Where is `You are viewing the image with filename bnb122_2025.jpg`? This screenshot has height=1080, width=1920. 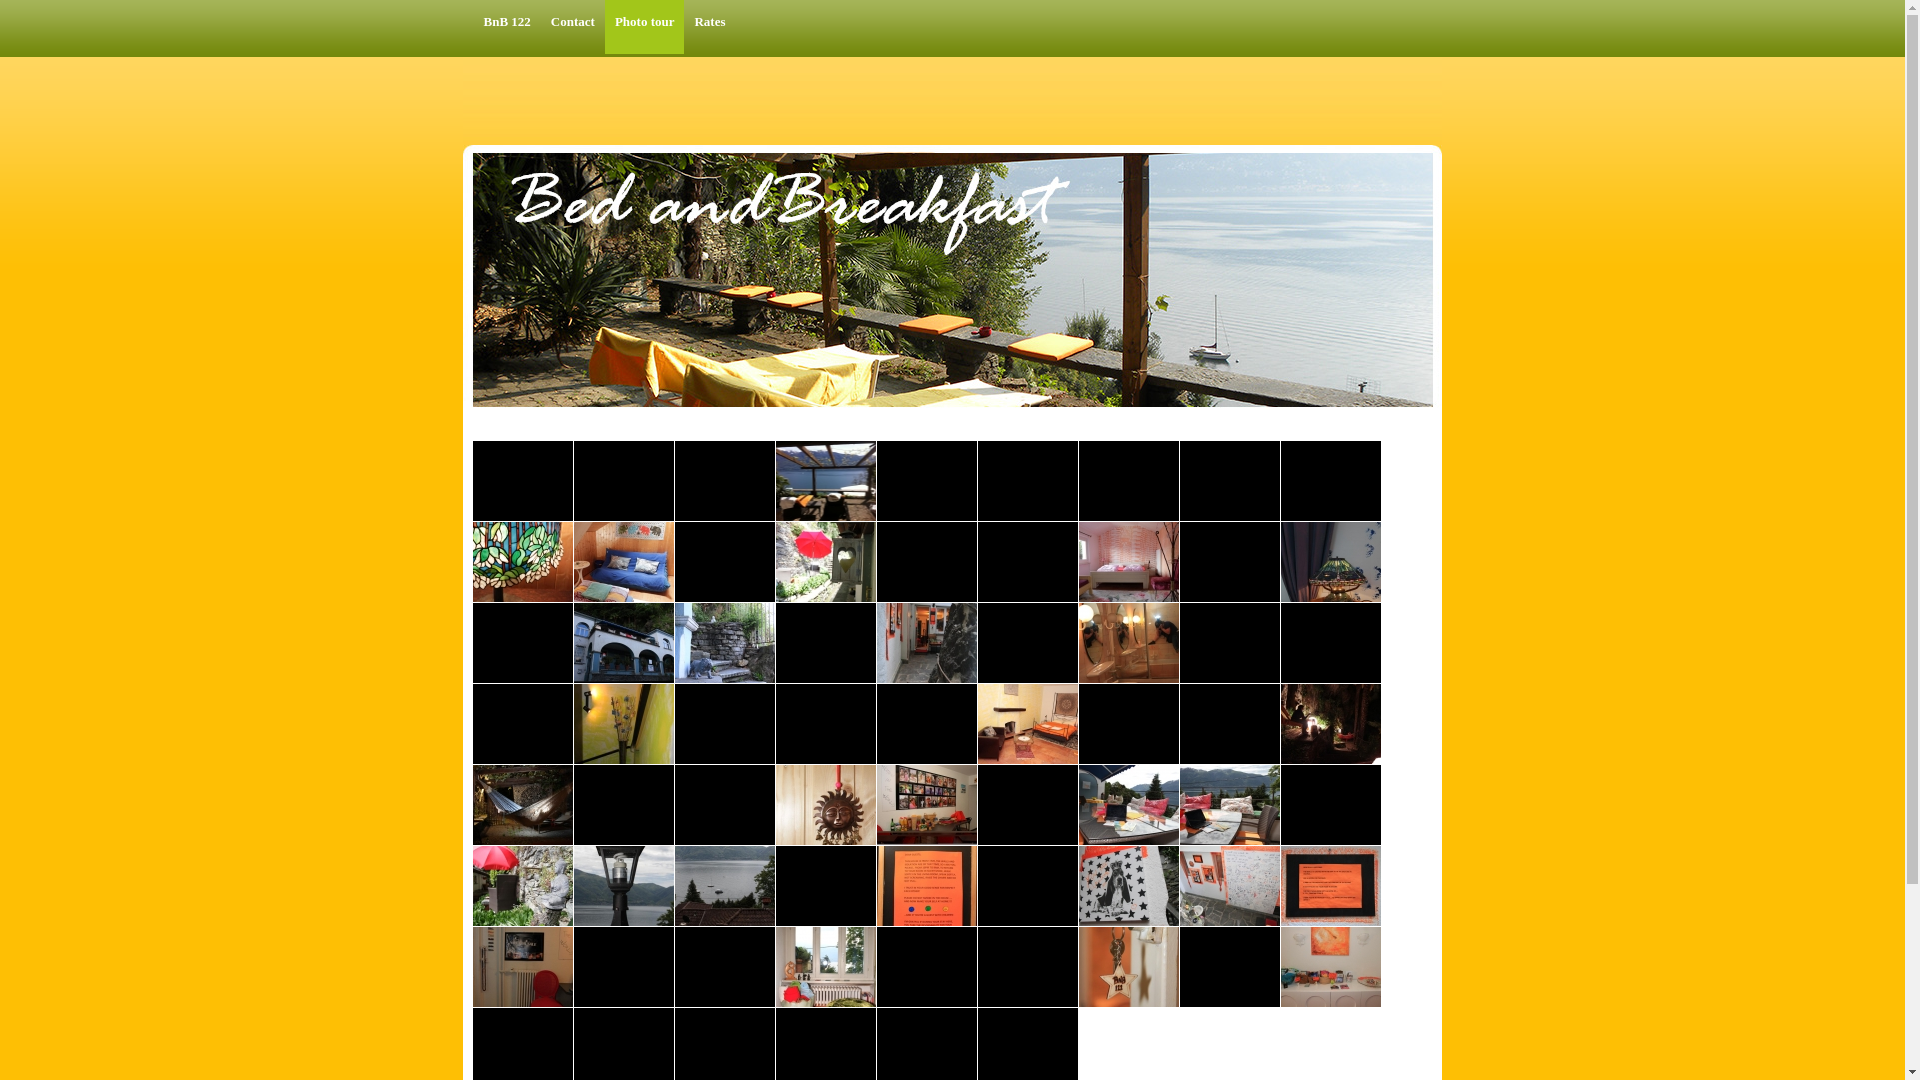
You are viewing the image with filename bnb122_2025.jpg is located at coordinates (1129, 886).